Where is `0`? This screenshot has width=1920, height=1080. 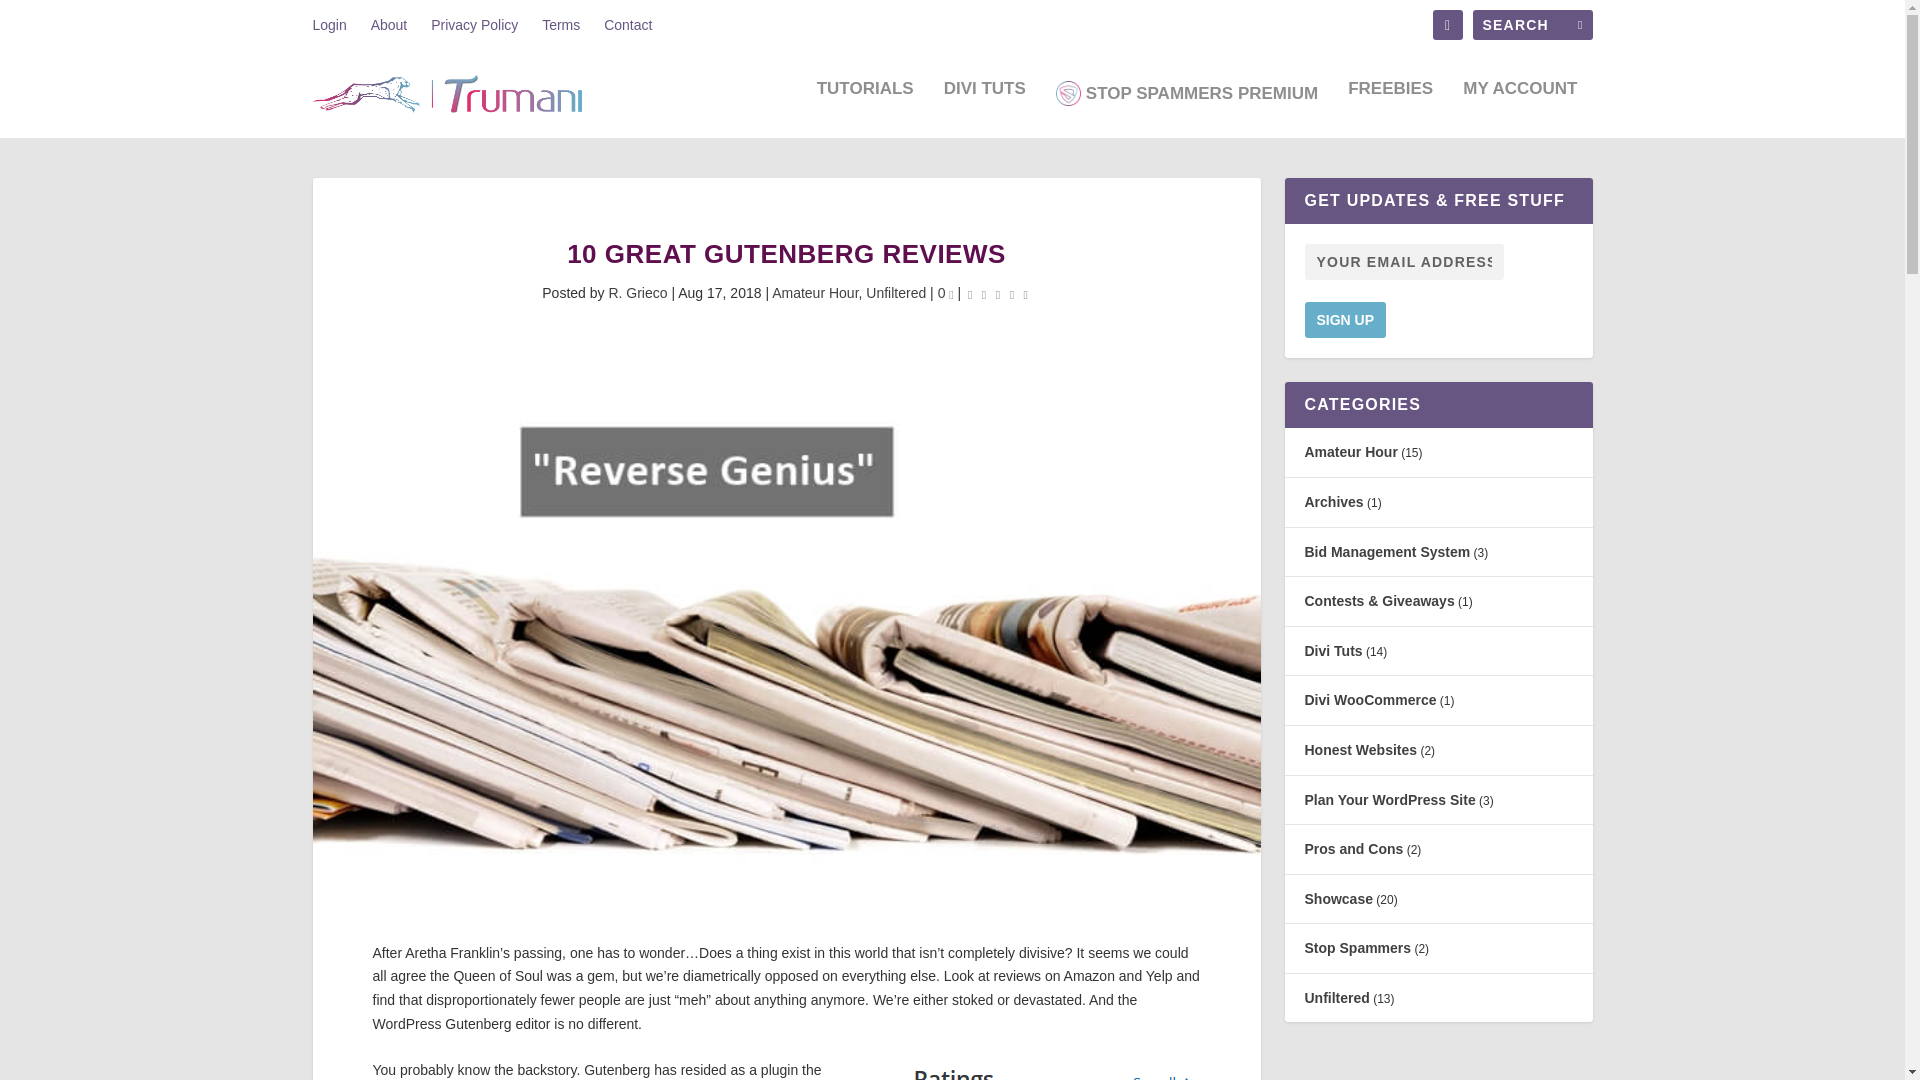
0 is located at coordinates (946, 293).